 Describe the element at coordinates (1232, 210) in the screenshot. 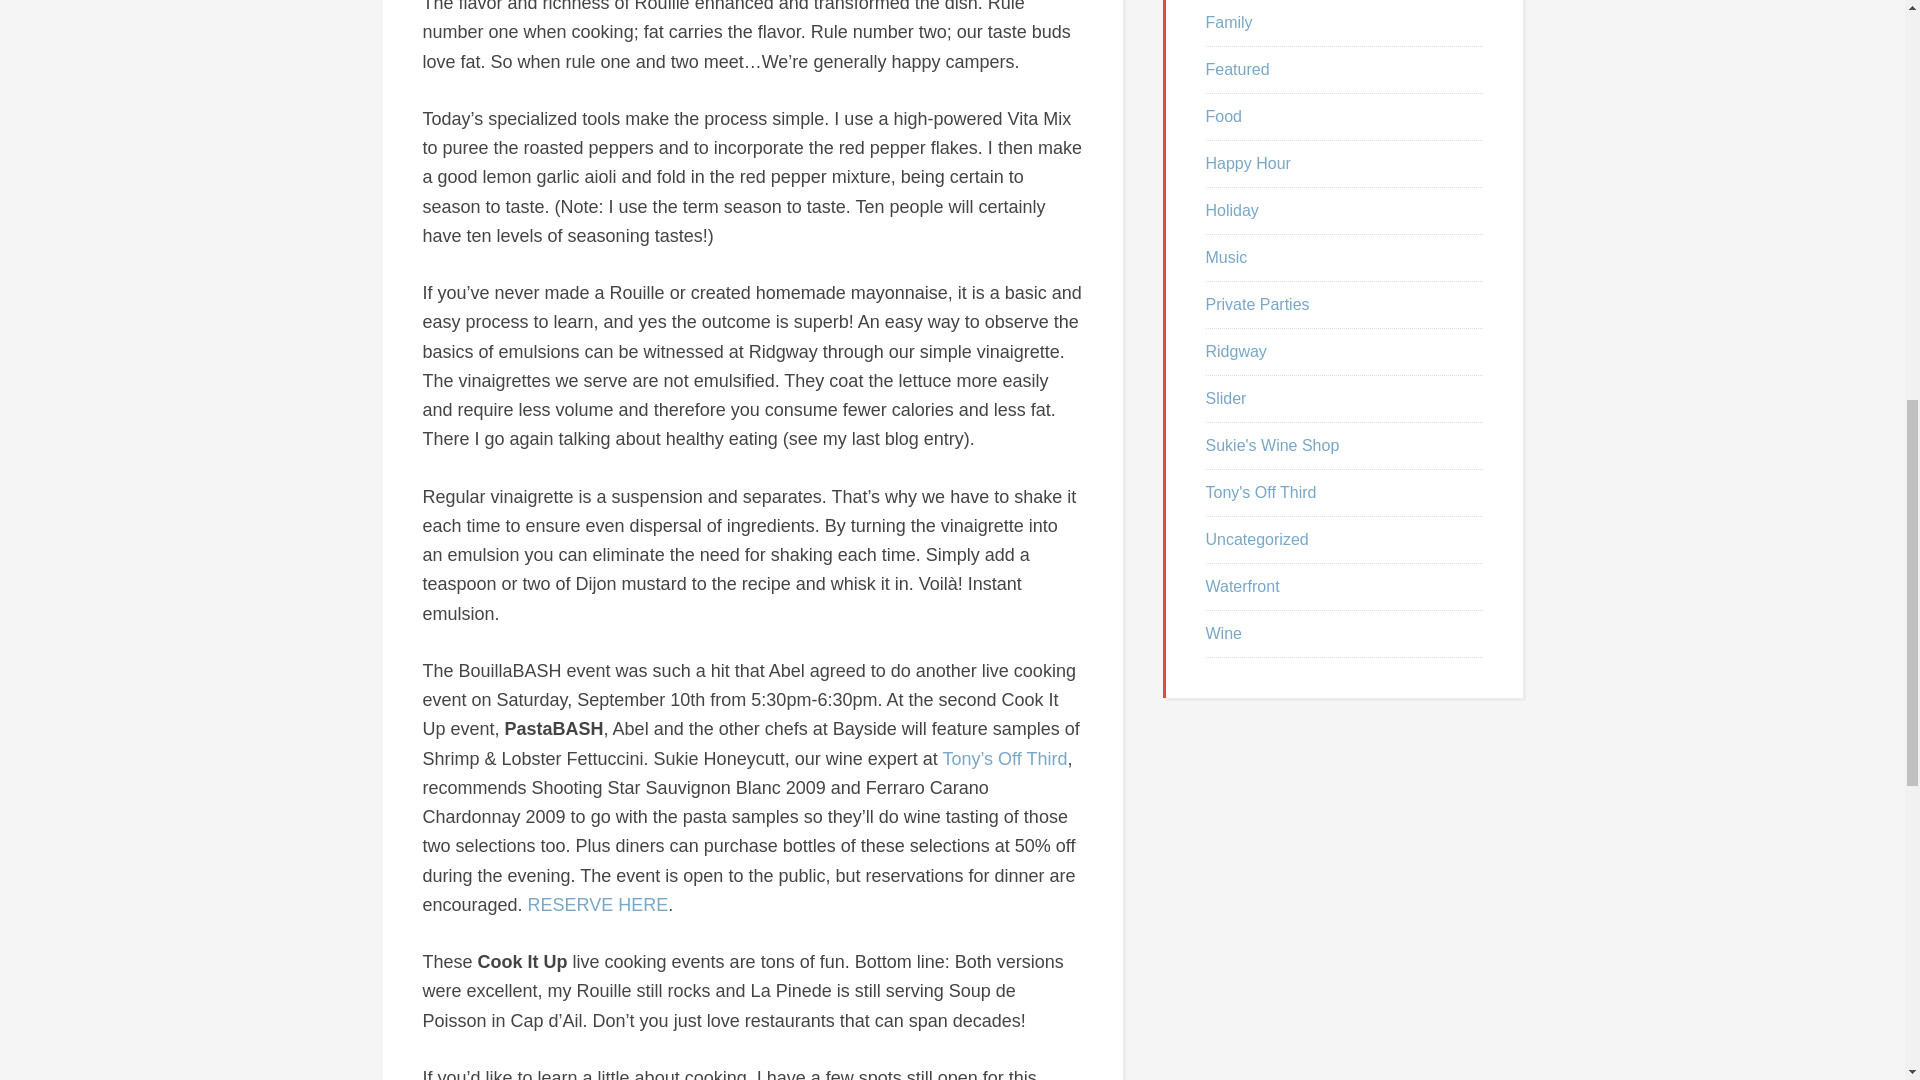

I see `Holiday` at that location.